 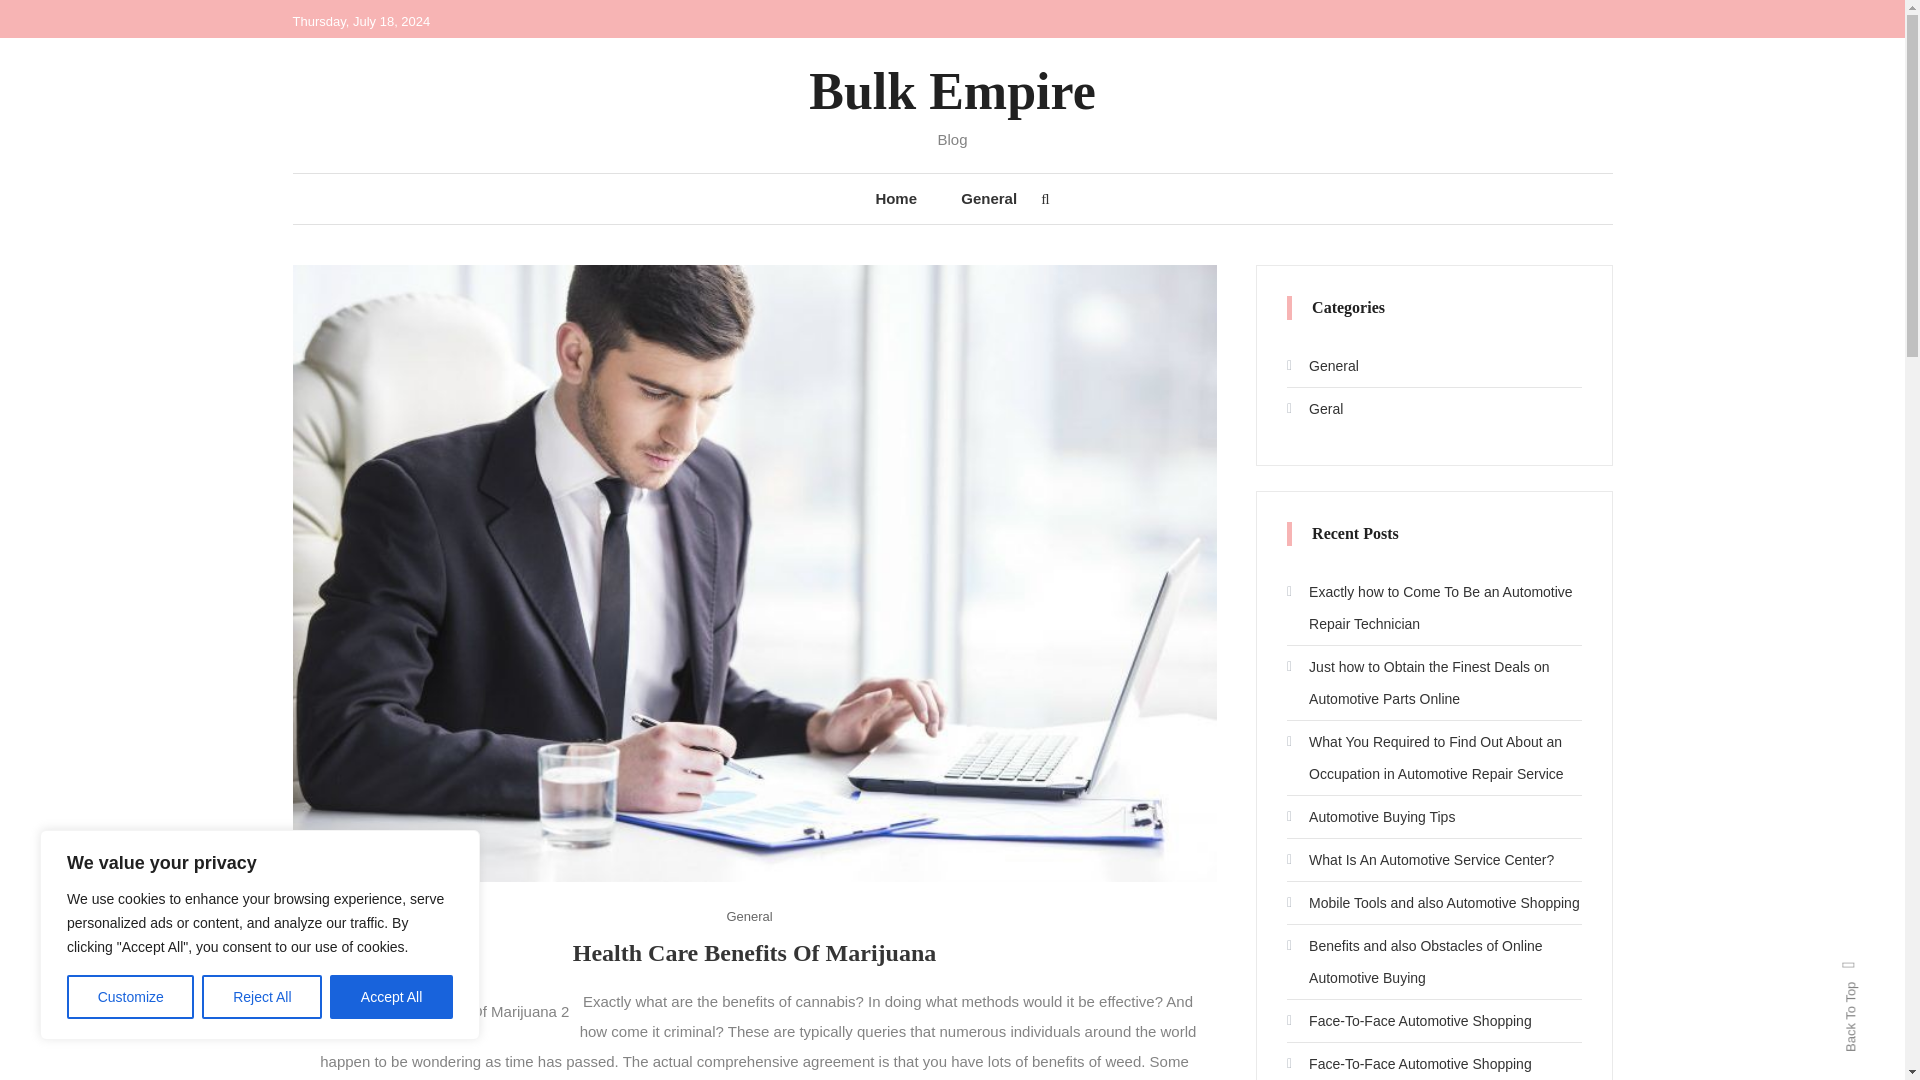 What do you see at coordinates (392, 997) in the screenshot?
I see `Accept All` at bounding box center [392, 997].